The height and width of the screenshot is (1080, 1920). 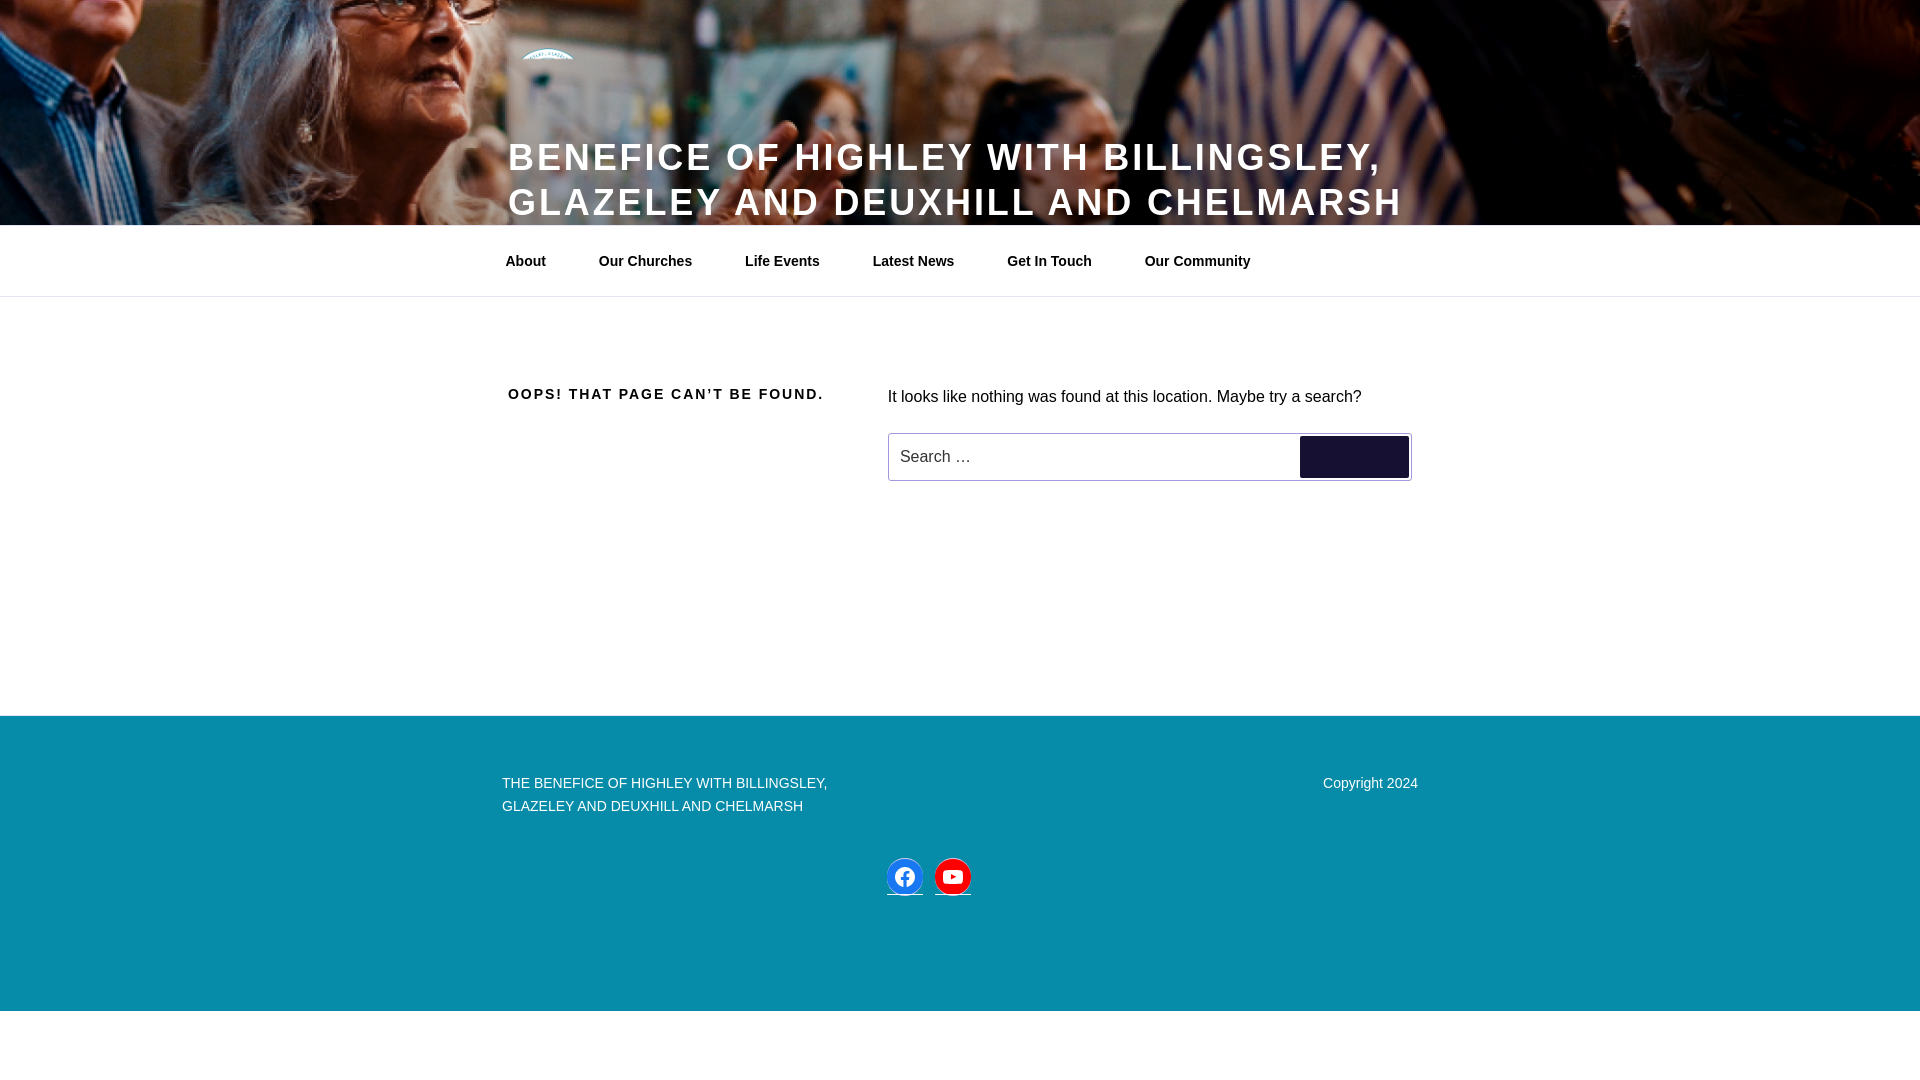 What do you see at coordinates (652, 260) in the screenshot?
I see `Our Churches` at bounding box center [652, 260].